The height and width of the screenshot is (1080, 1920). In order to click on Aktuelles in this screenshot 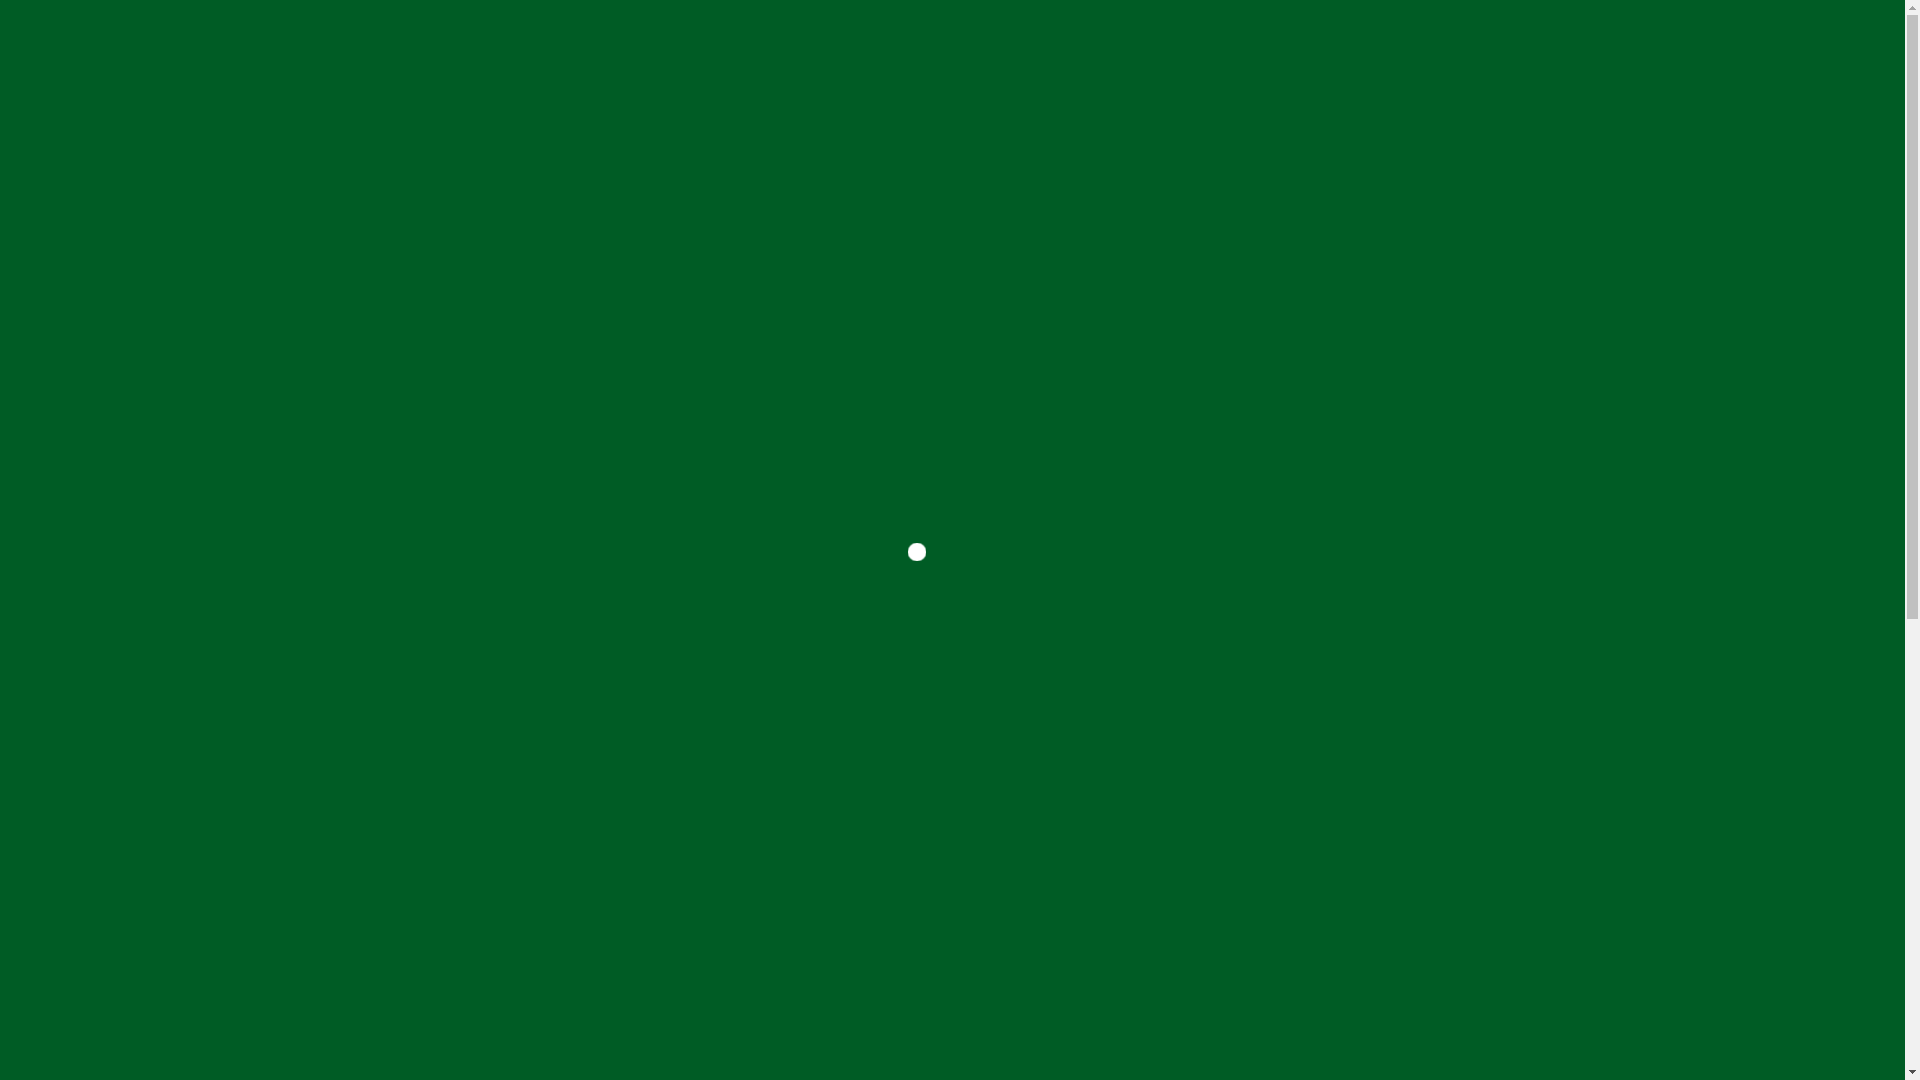, I will do `click(1084, 50)`.